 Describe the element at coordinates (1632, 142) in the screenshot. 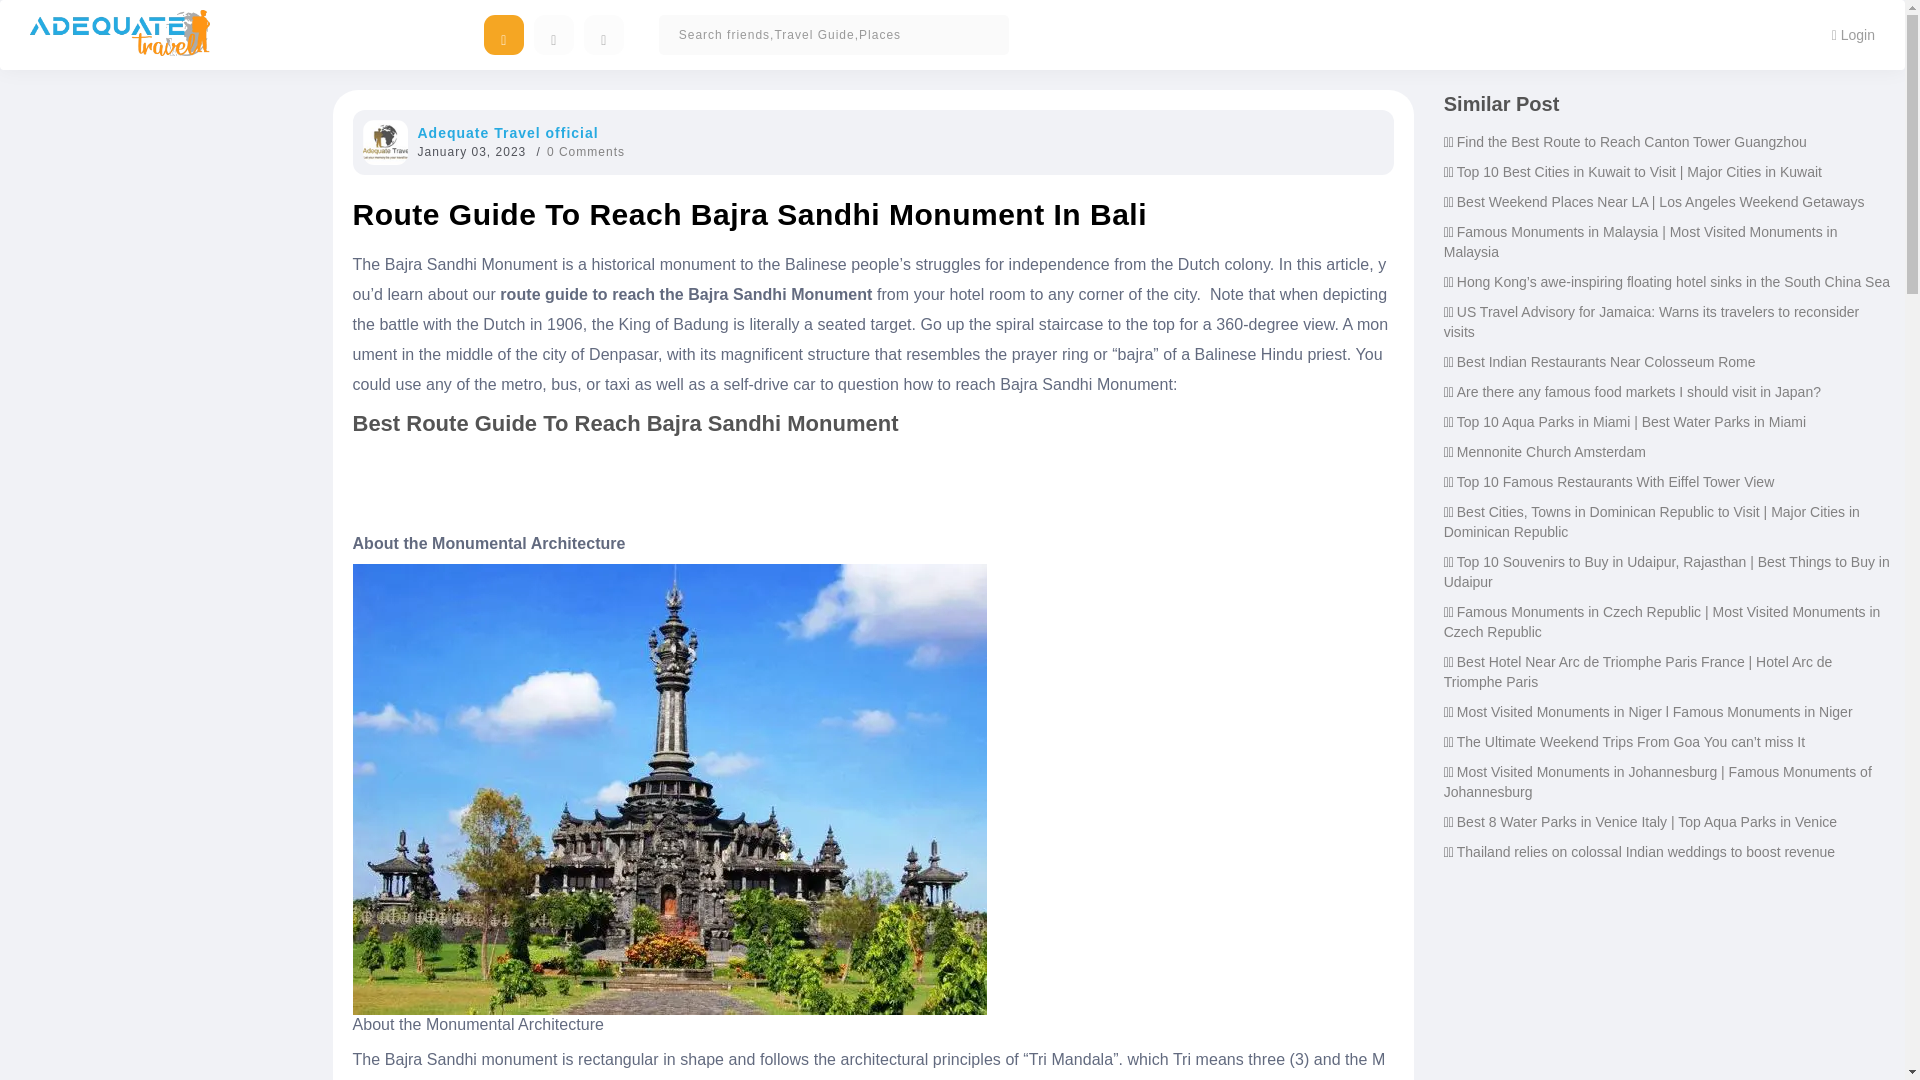

I see `Find the Best Route to Reach Canton Tower Guangzhou` at that location.